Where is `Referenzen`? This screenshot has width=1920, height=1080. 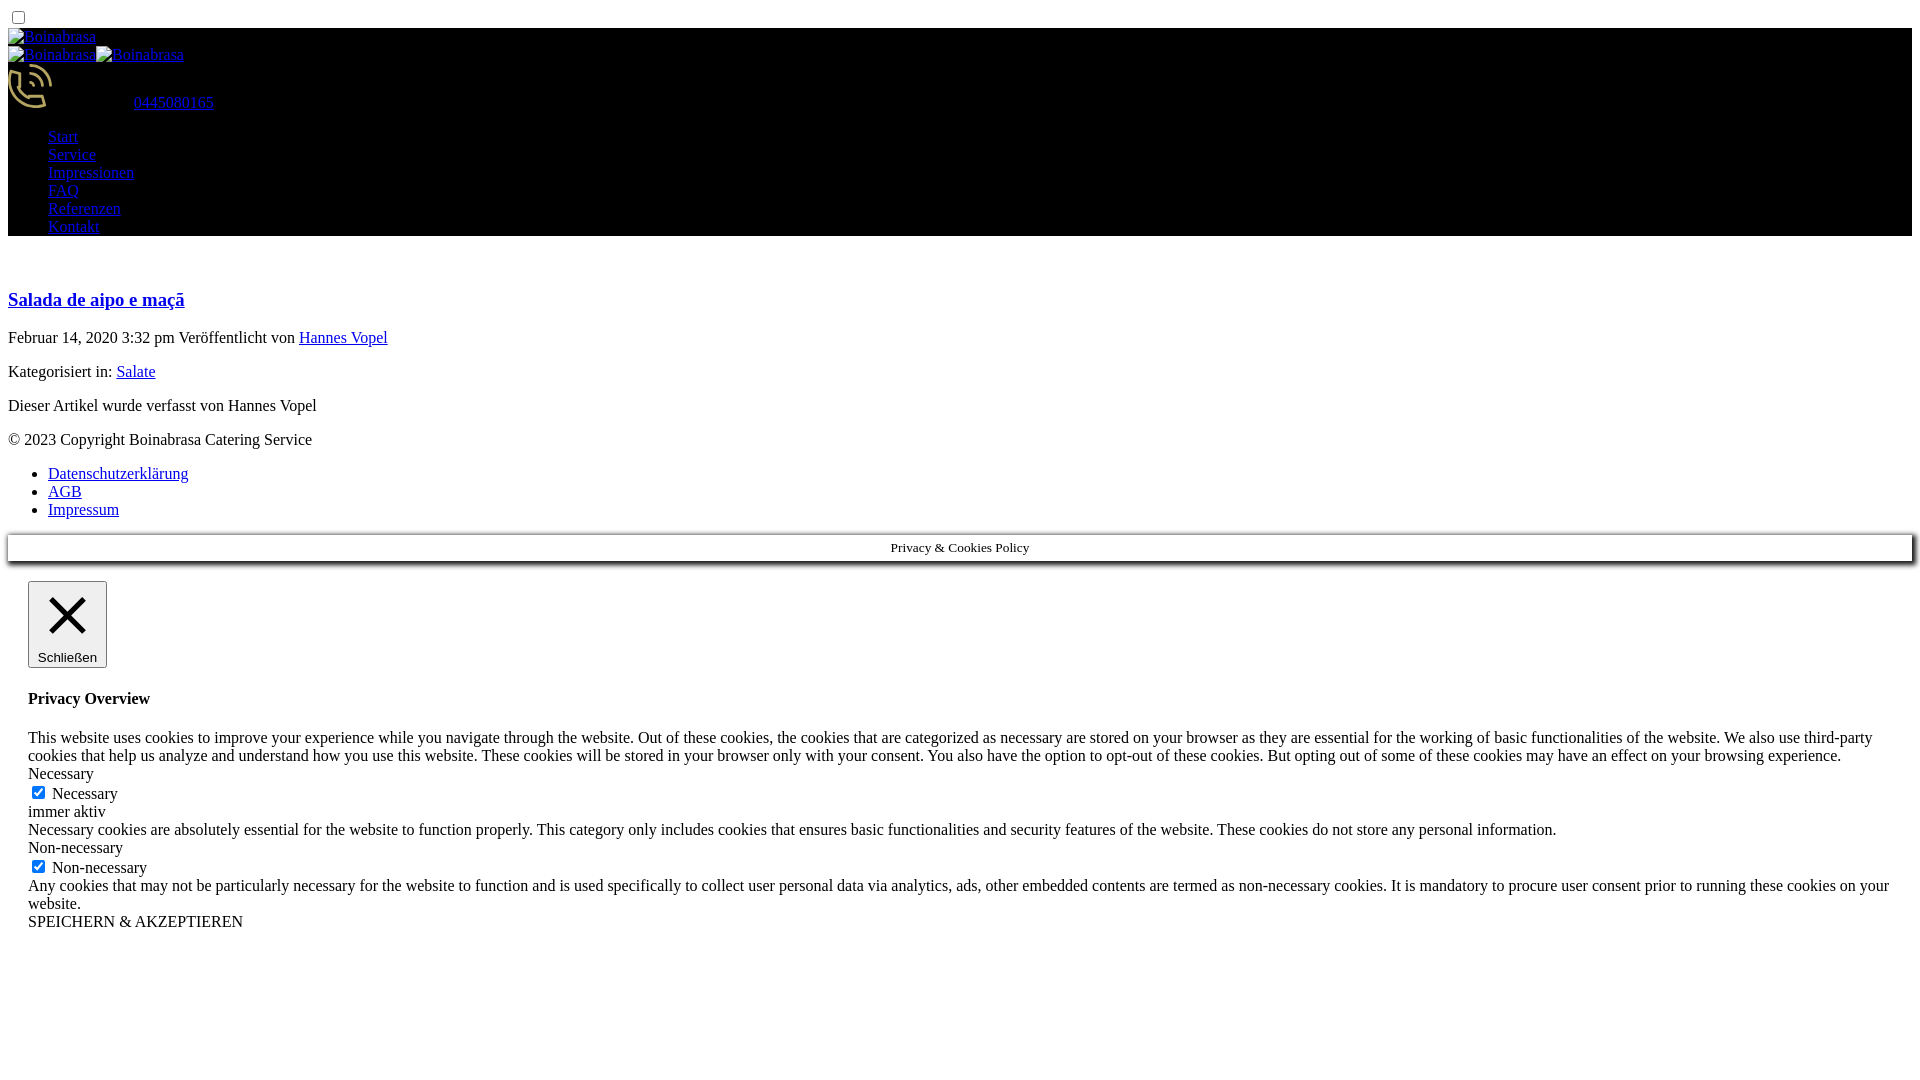 Referenzen is located at coordinates (84, 208).